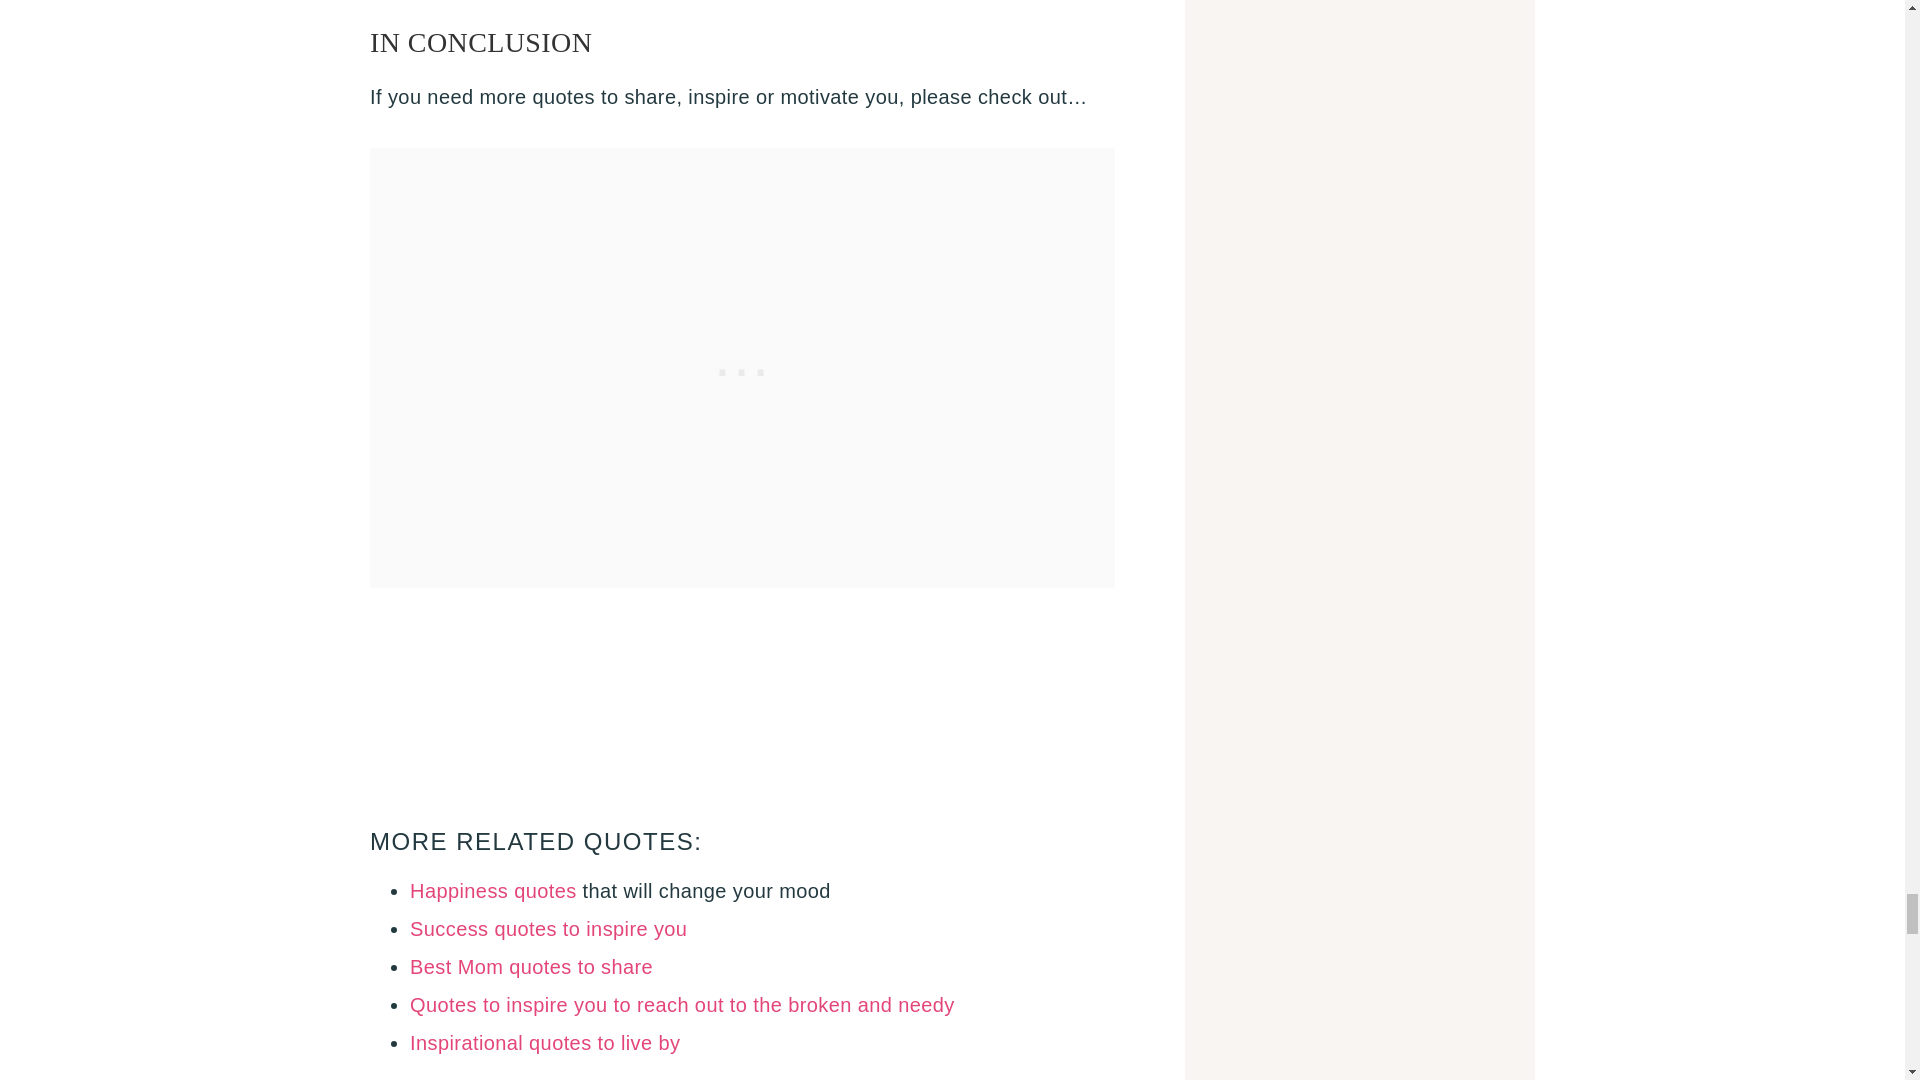  I want to click on Quotes to inspire you to reach out to the broken and needy, so click(682, 1004).